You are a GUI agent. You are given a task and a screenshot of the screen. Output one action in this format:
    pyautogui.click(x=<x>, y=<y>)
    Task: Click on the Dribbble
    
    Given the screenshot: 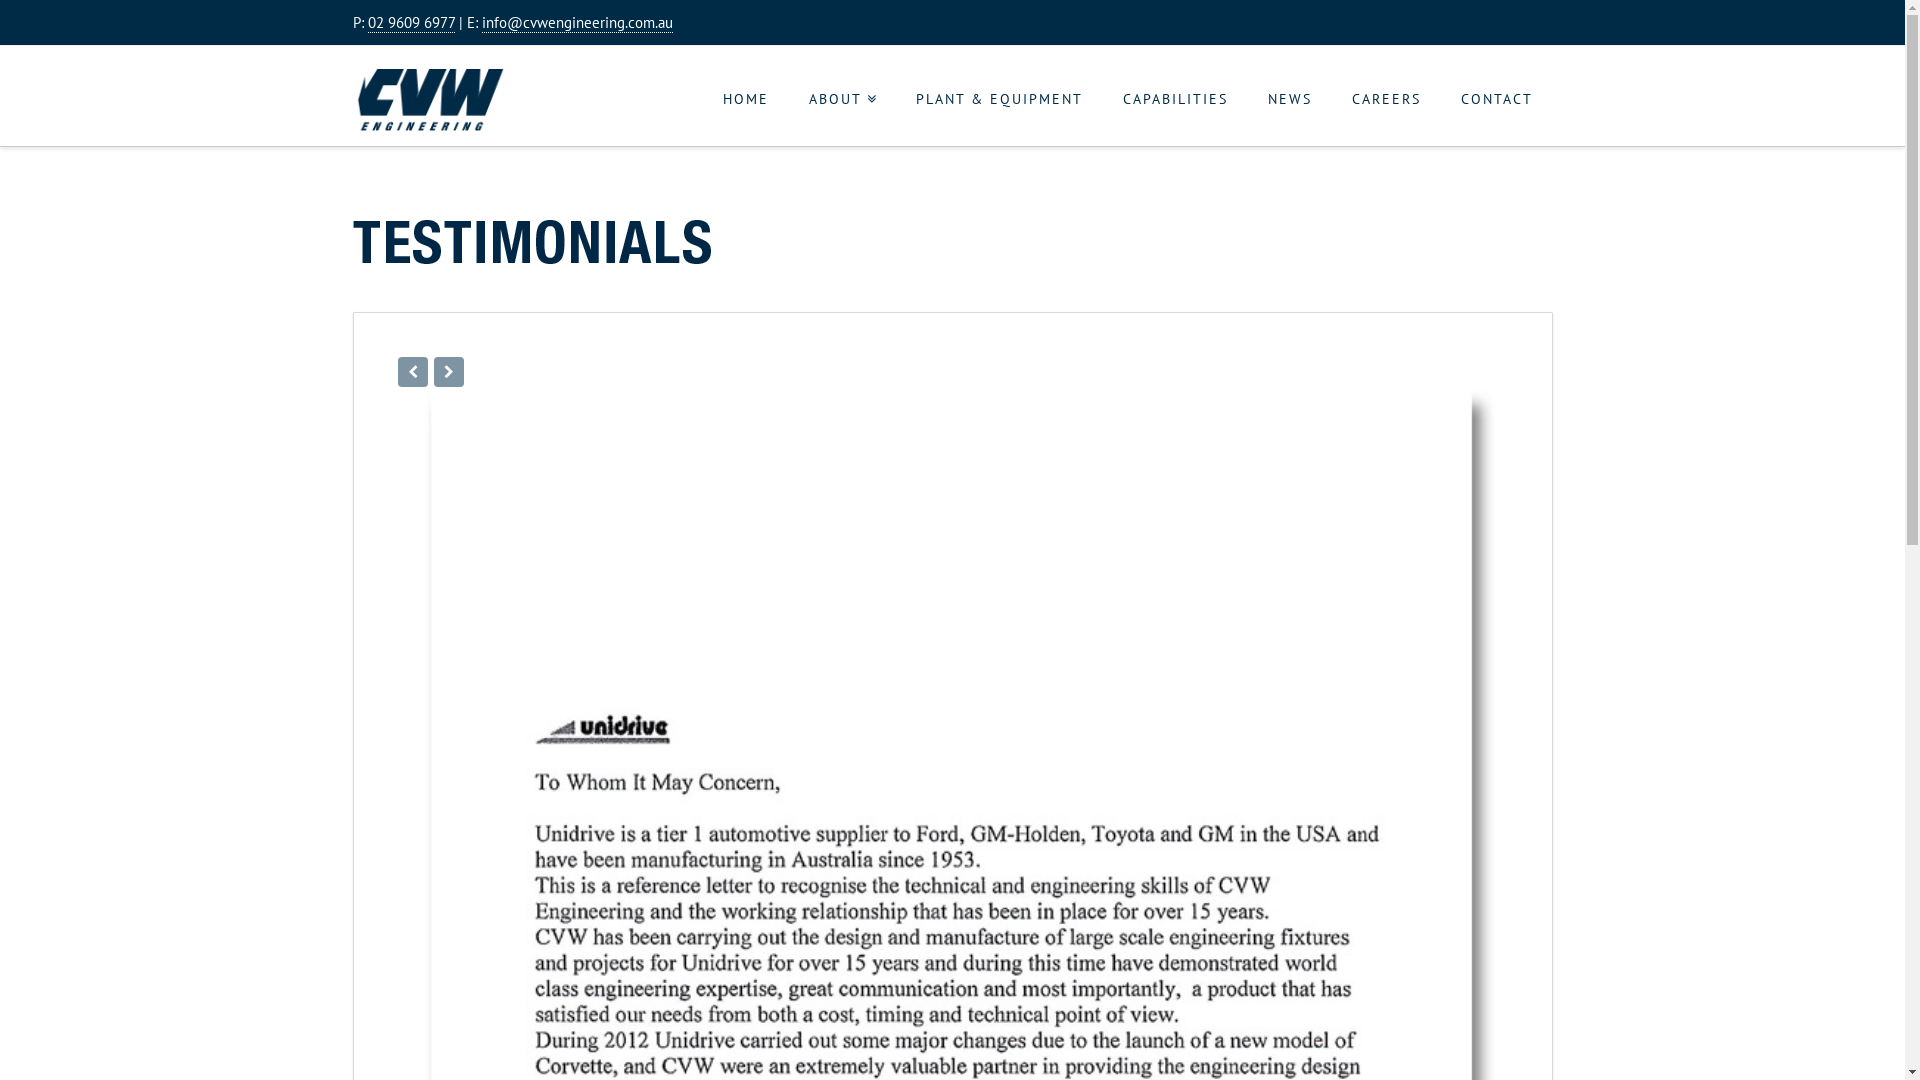 What is the action you would take?
    pyautogui.click(x=1514, y=22)
    